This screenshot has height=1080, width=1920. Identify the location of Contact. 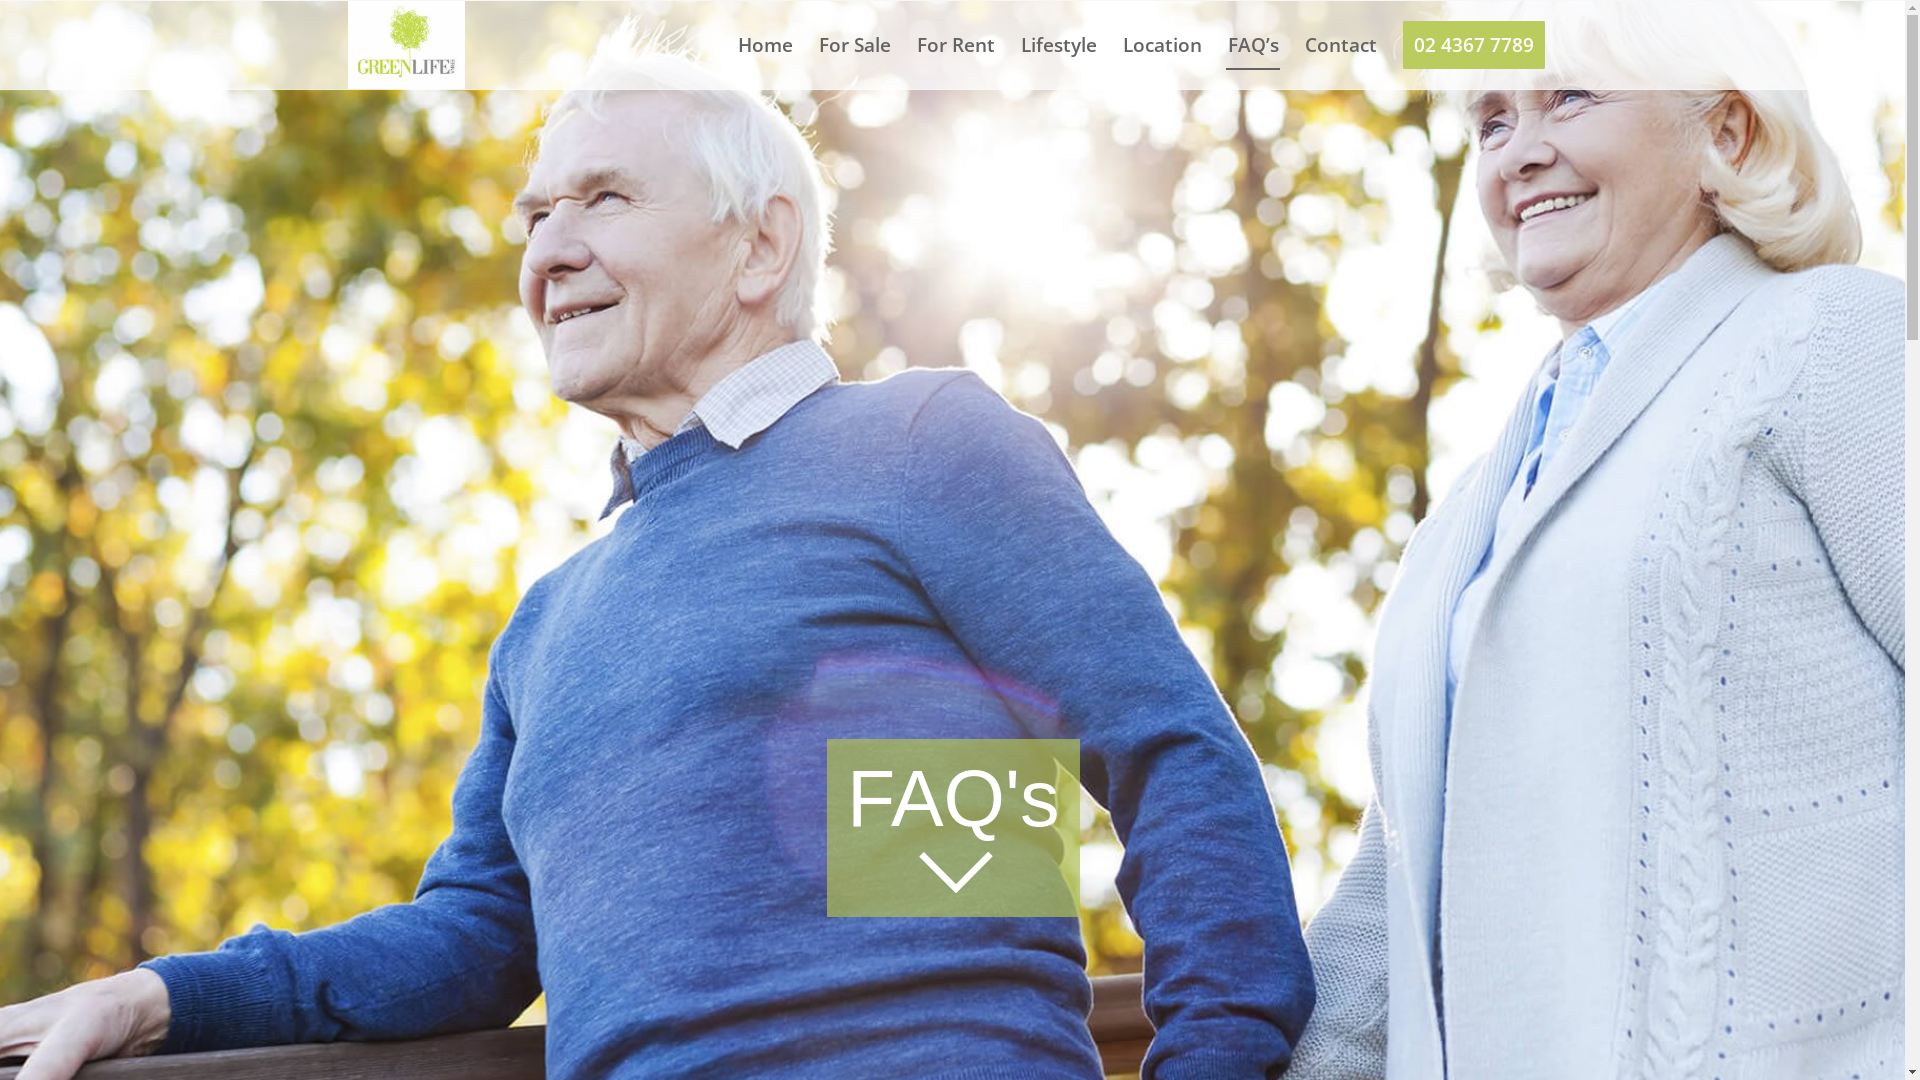
(1341, 45).